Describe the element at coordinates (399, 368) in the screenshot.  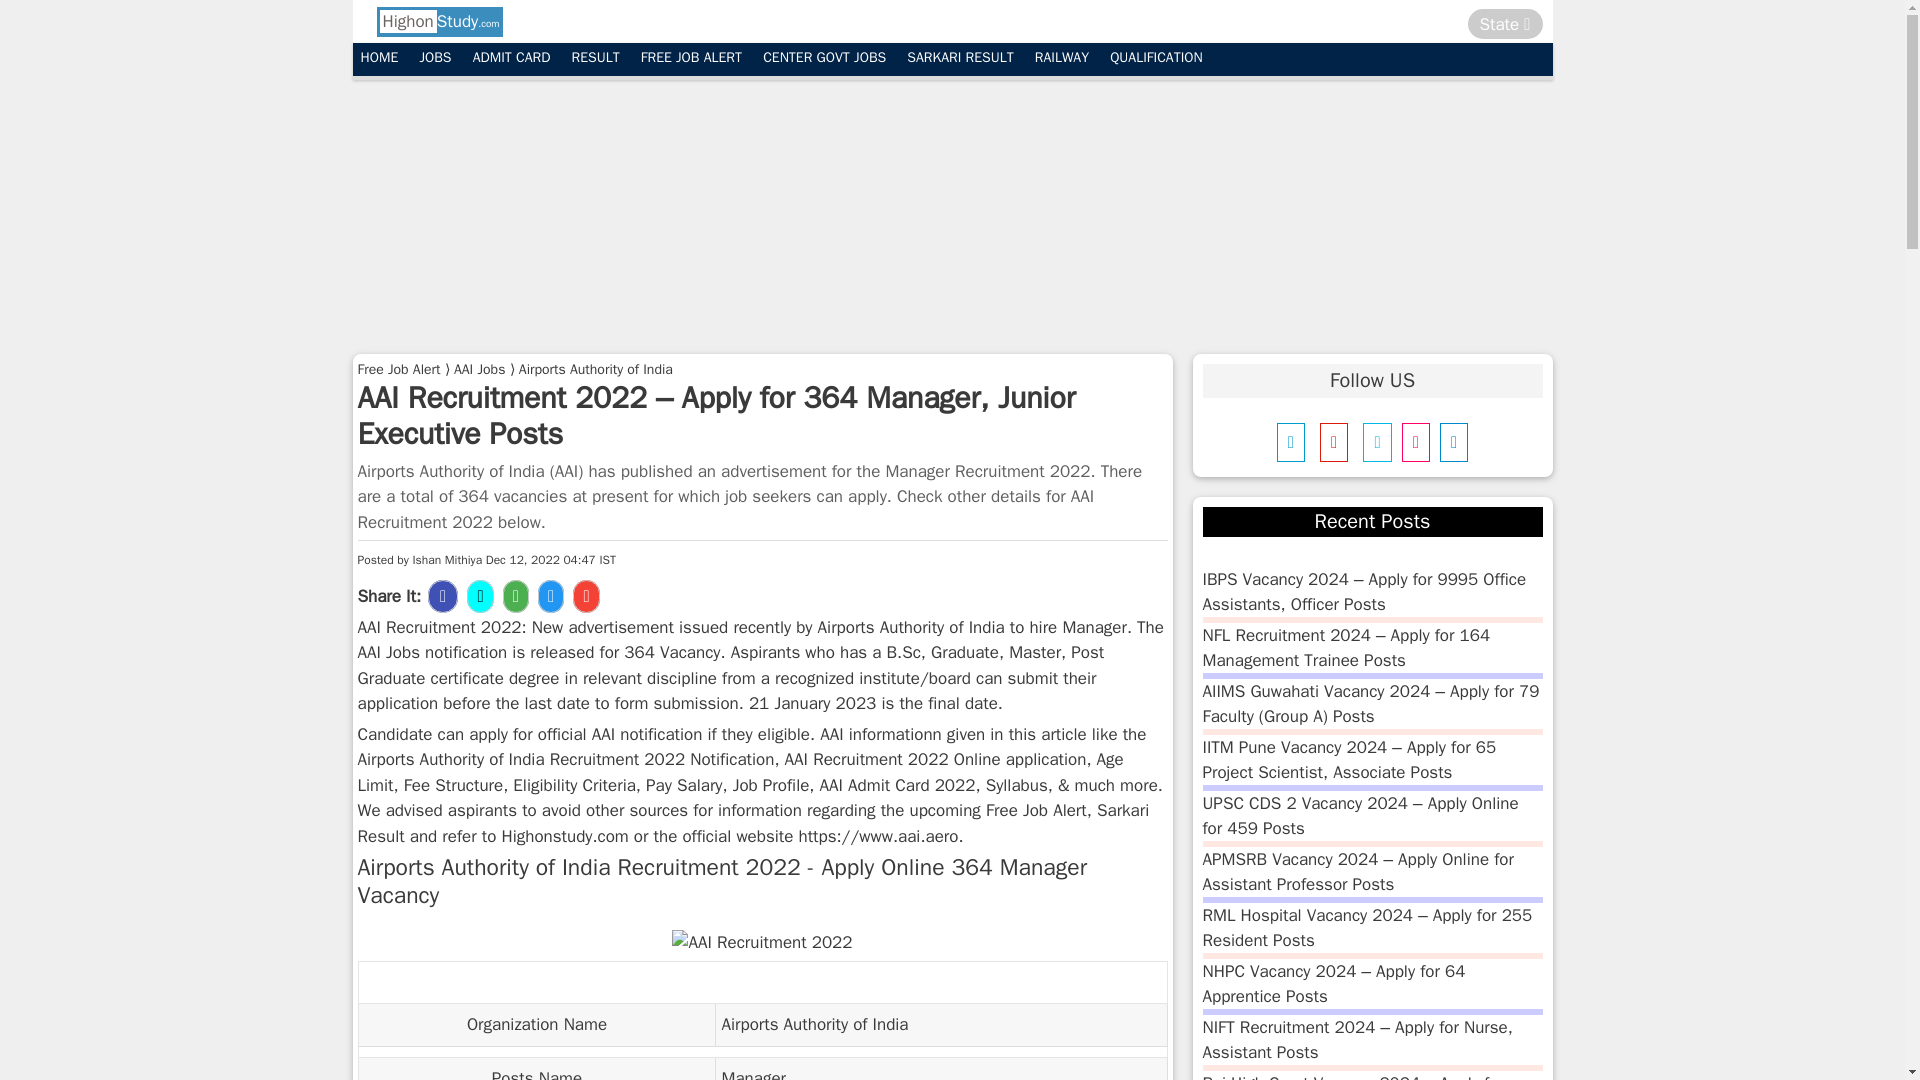
I see `Free Job Alert` at that location.